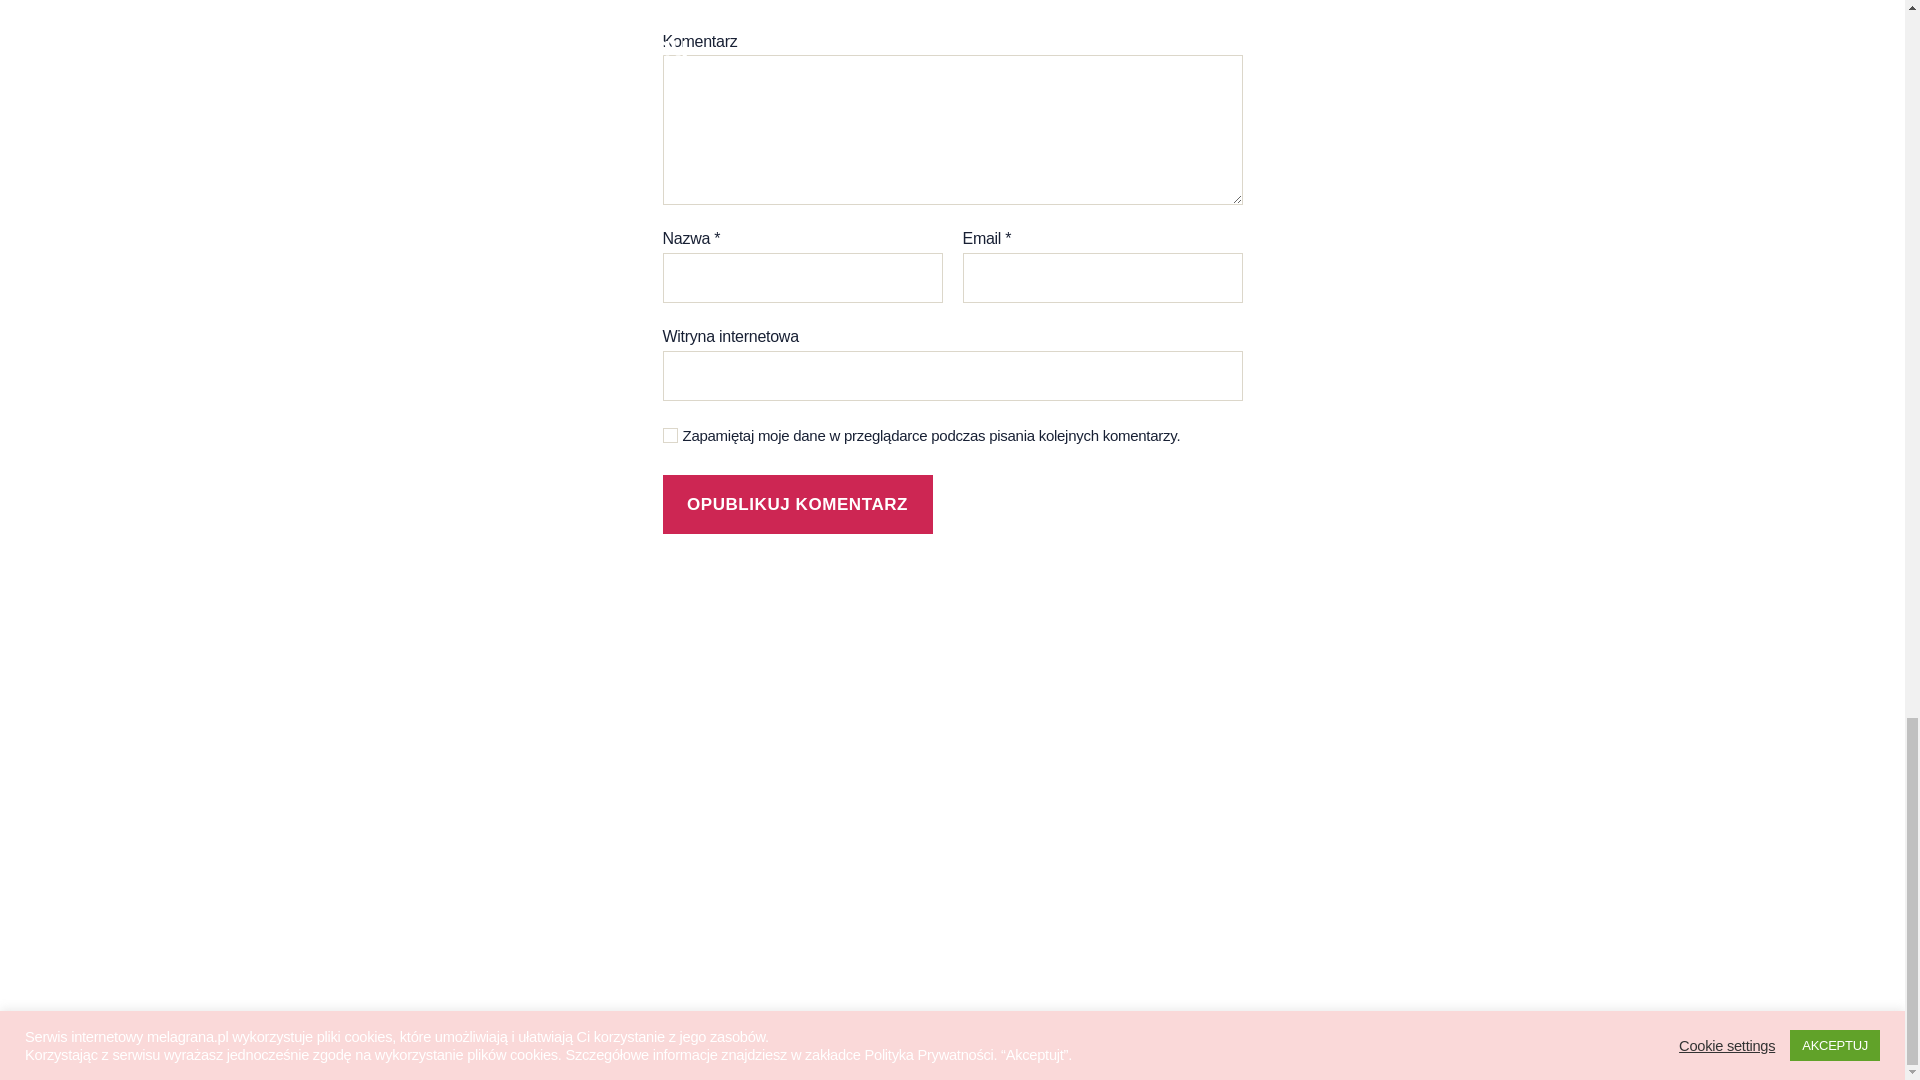  Describe the element at coordinates (432, 1024) in the screenshot. I see `Malagrana` at that location.